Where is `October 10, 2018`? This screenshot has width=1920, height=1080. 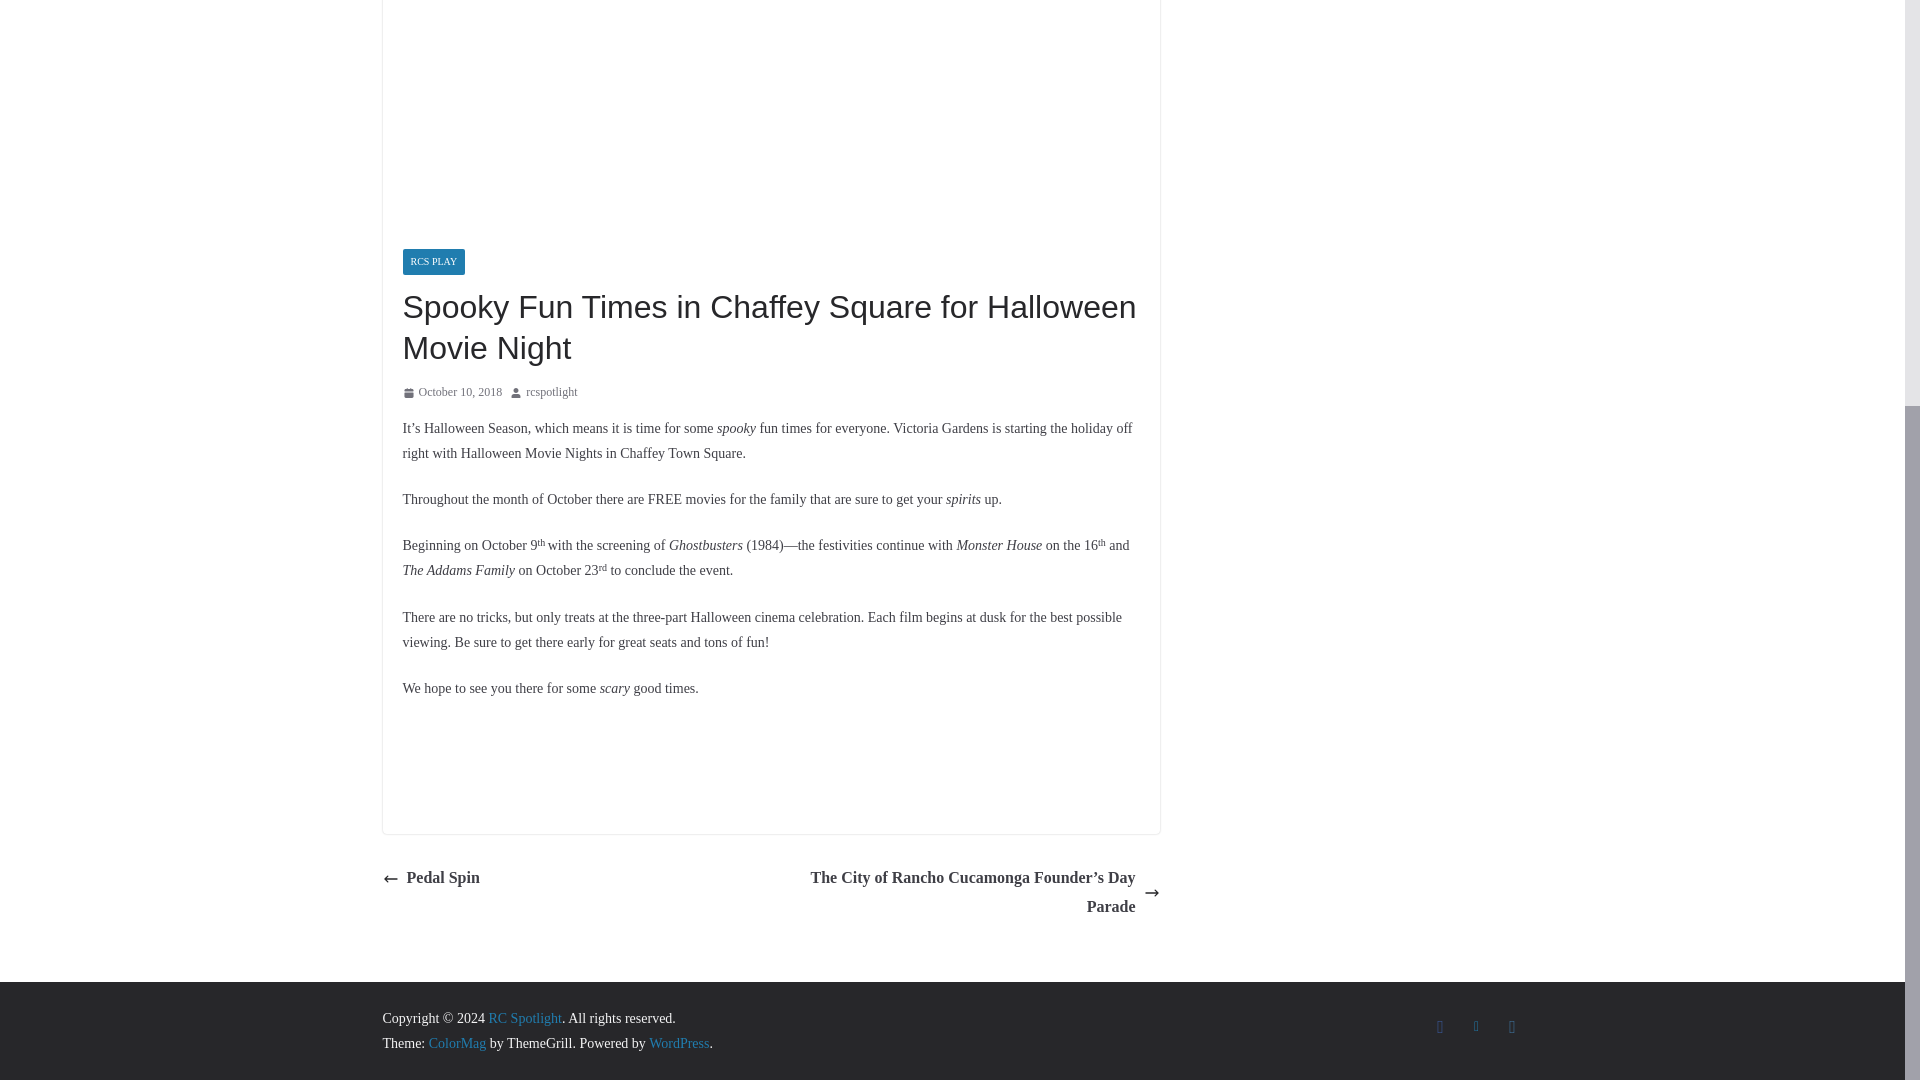 October 10, 2018 is located at coordinates (451, 392).